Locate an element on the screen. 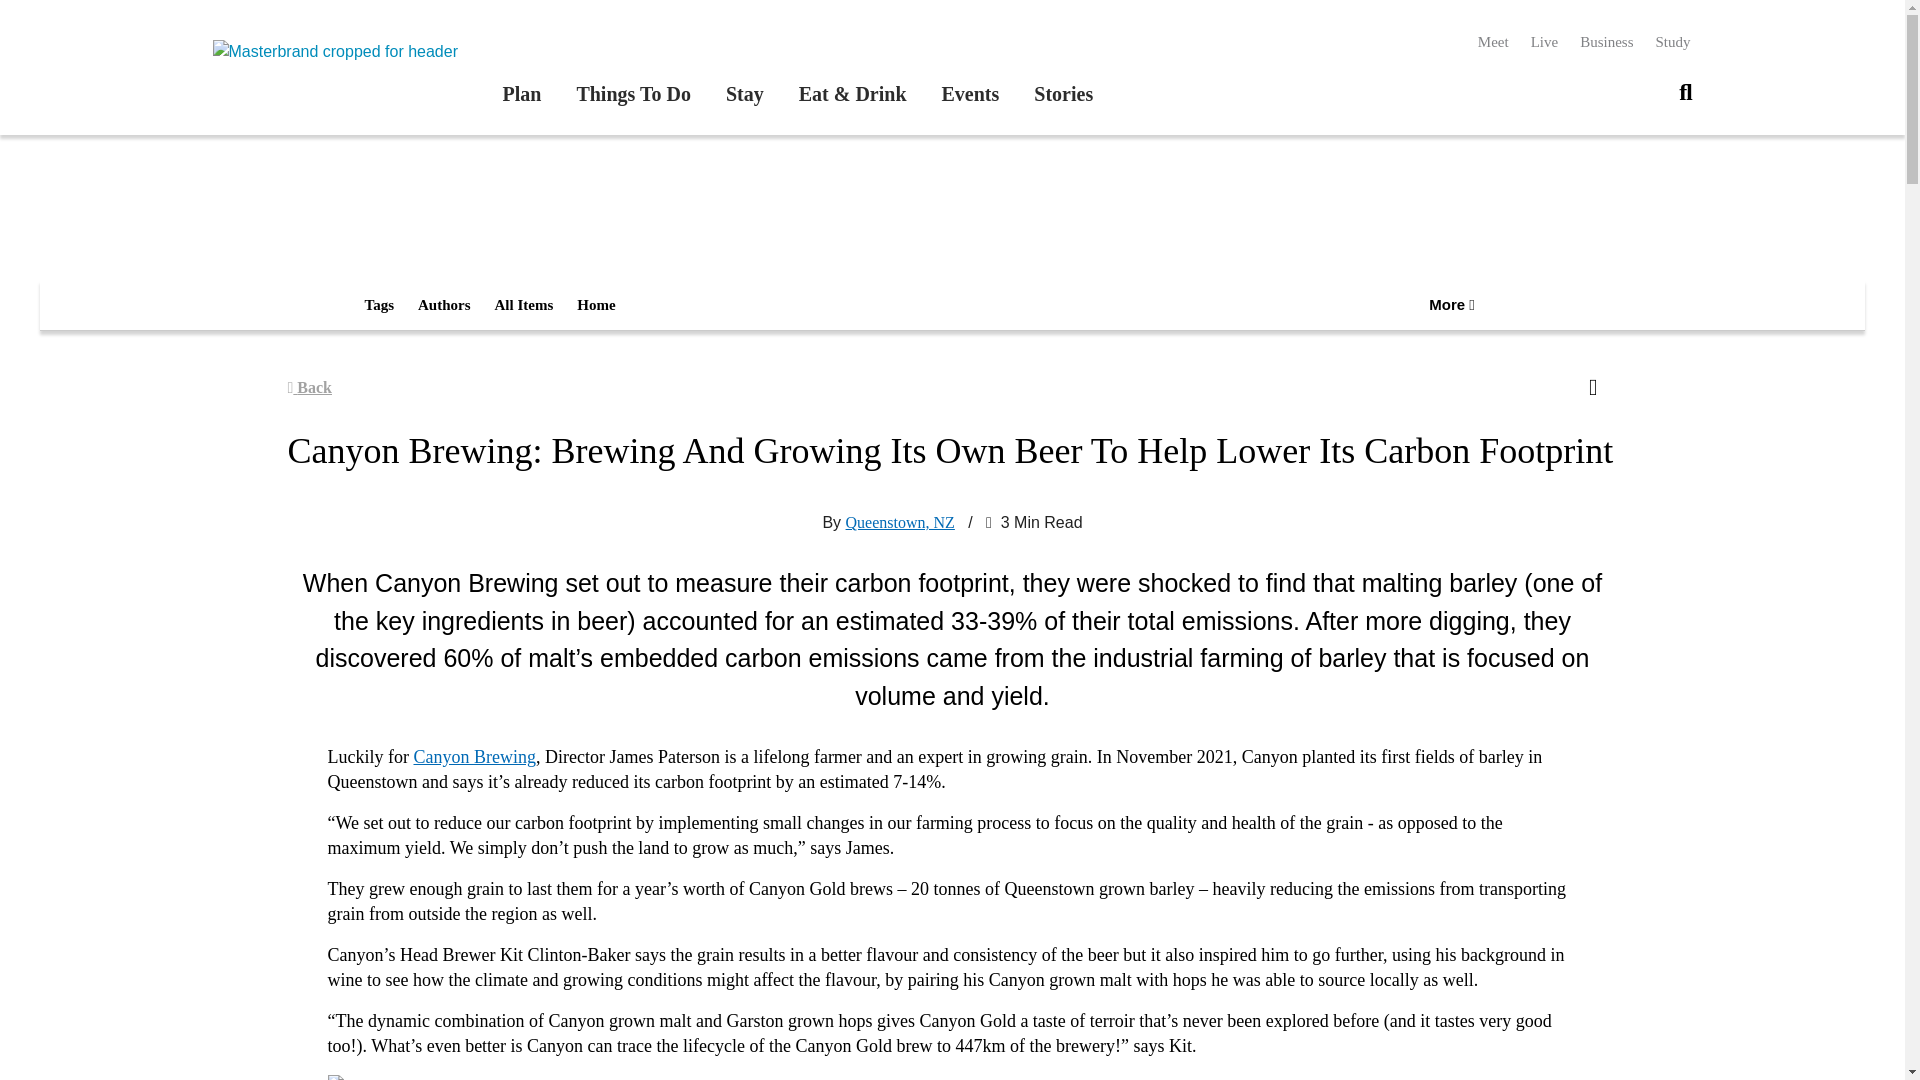  Meet is located at coordinates (1494, 42).